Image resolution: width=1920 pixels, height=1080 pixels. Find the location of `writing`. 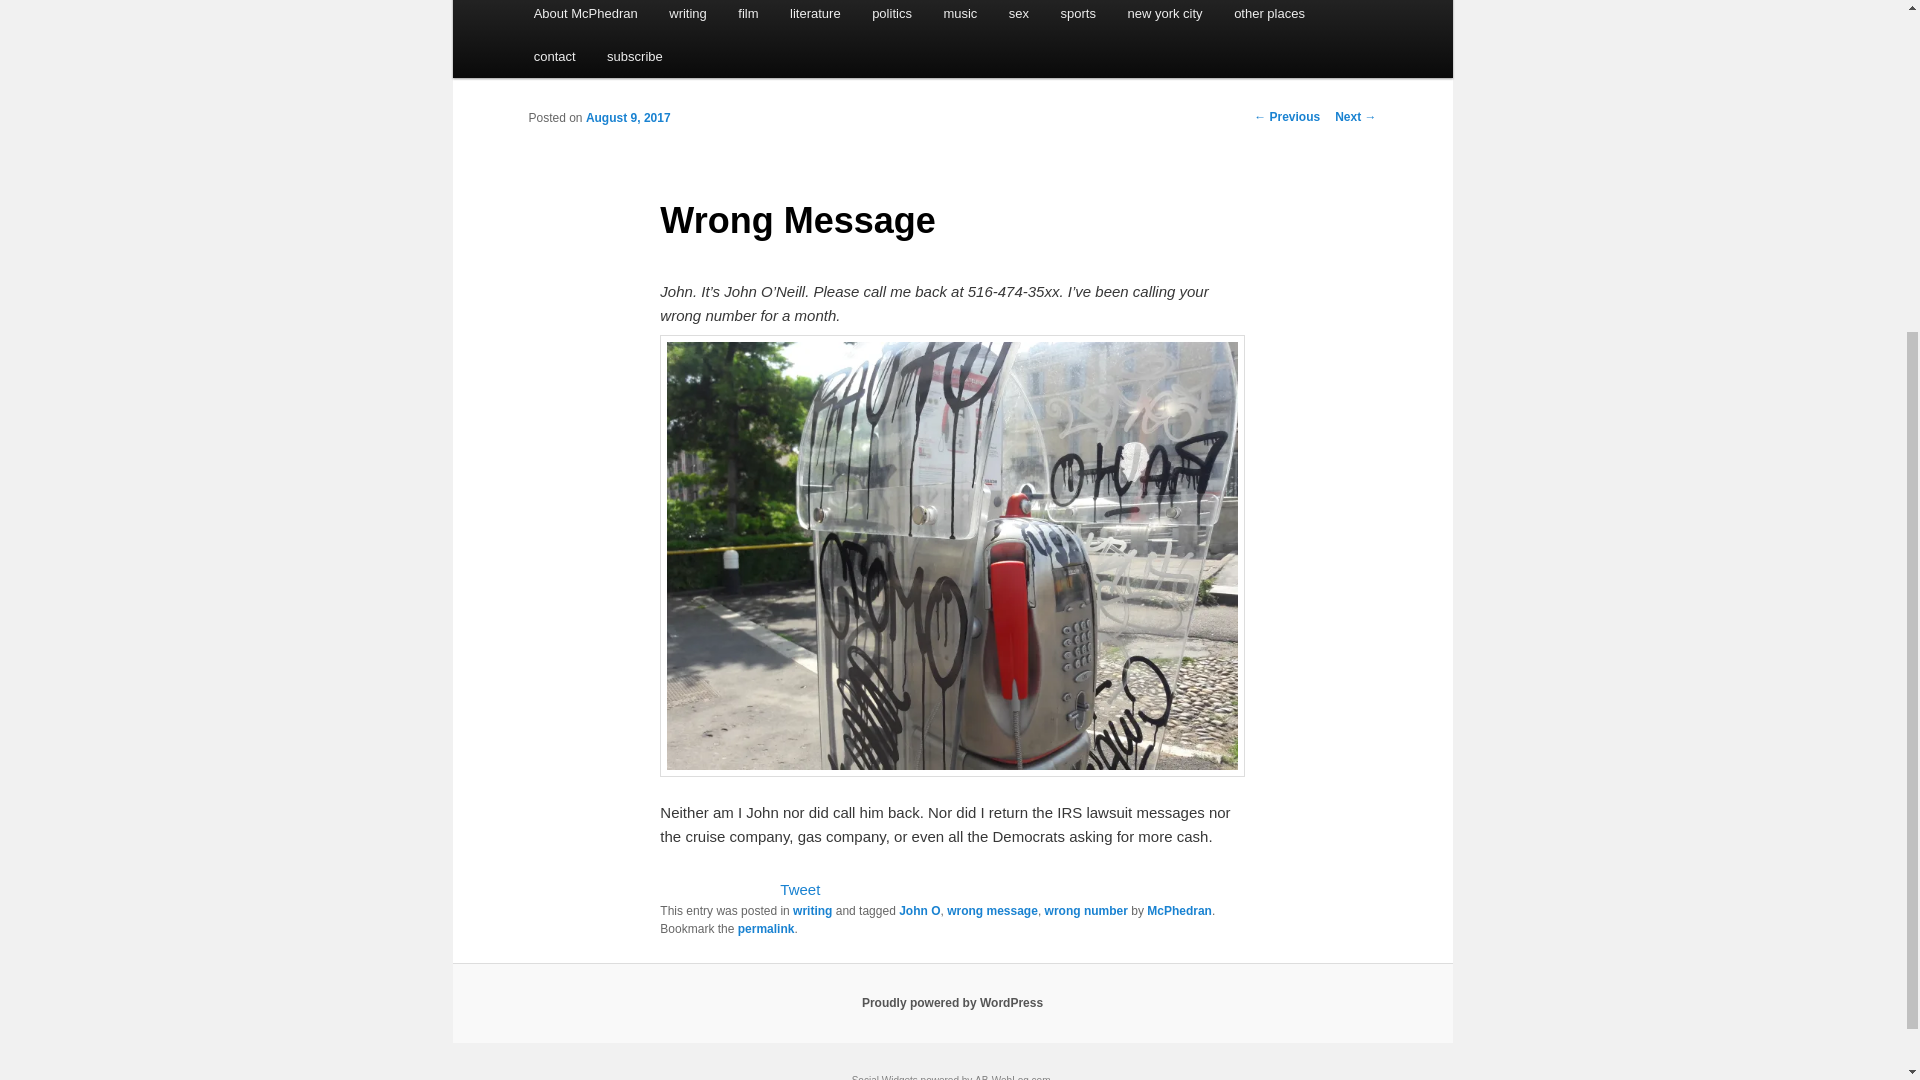

writing is located at coordinates (688, 17).